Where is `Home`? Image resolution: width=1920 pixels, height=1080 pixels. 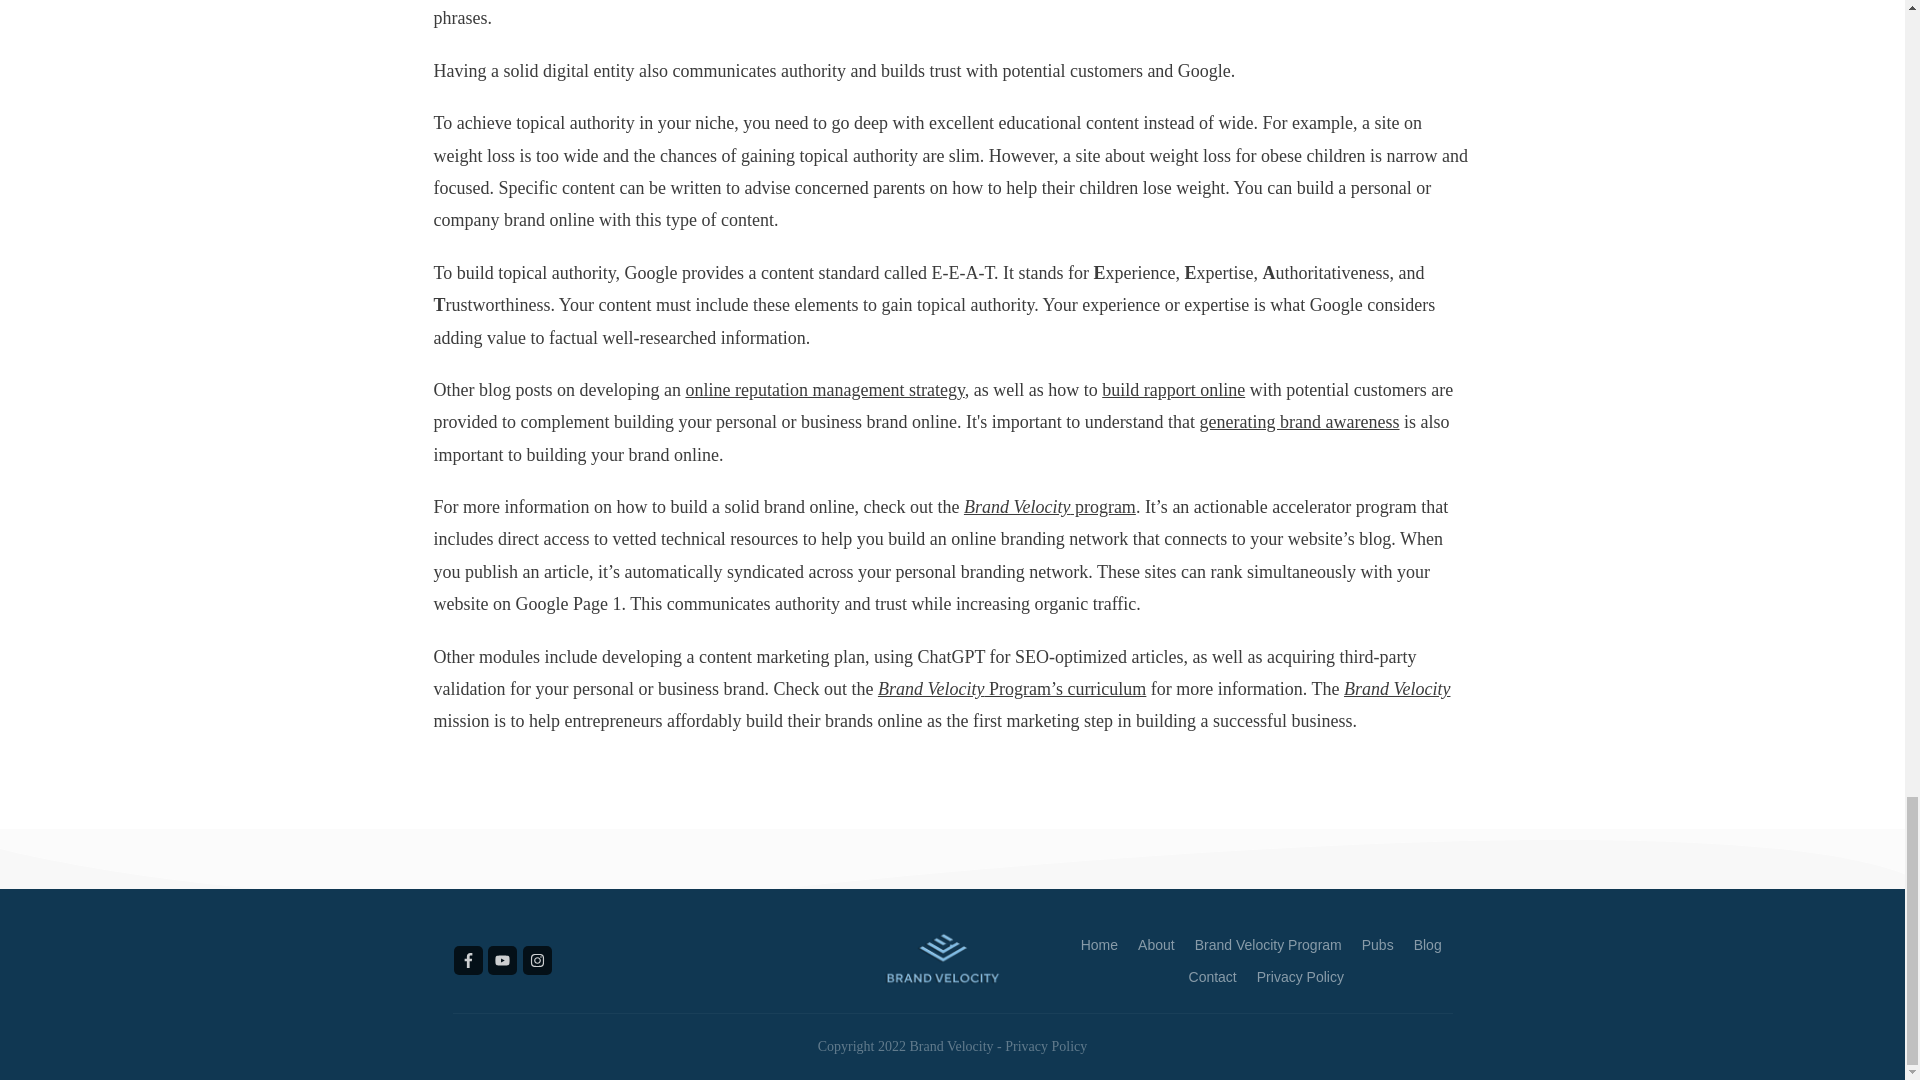
Home is located at coordinates (1098, 944).